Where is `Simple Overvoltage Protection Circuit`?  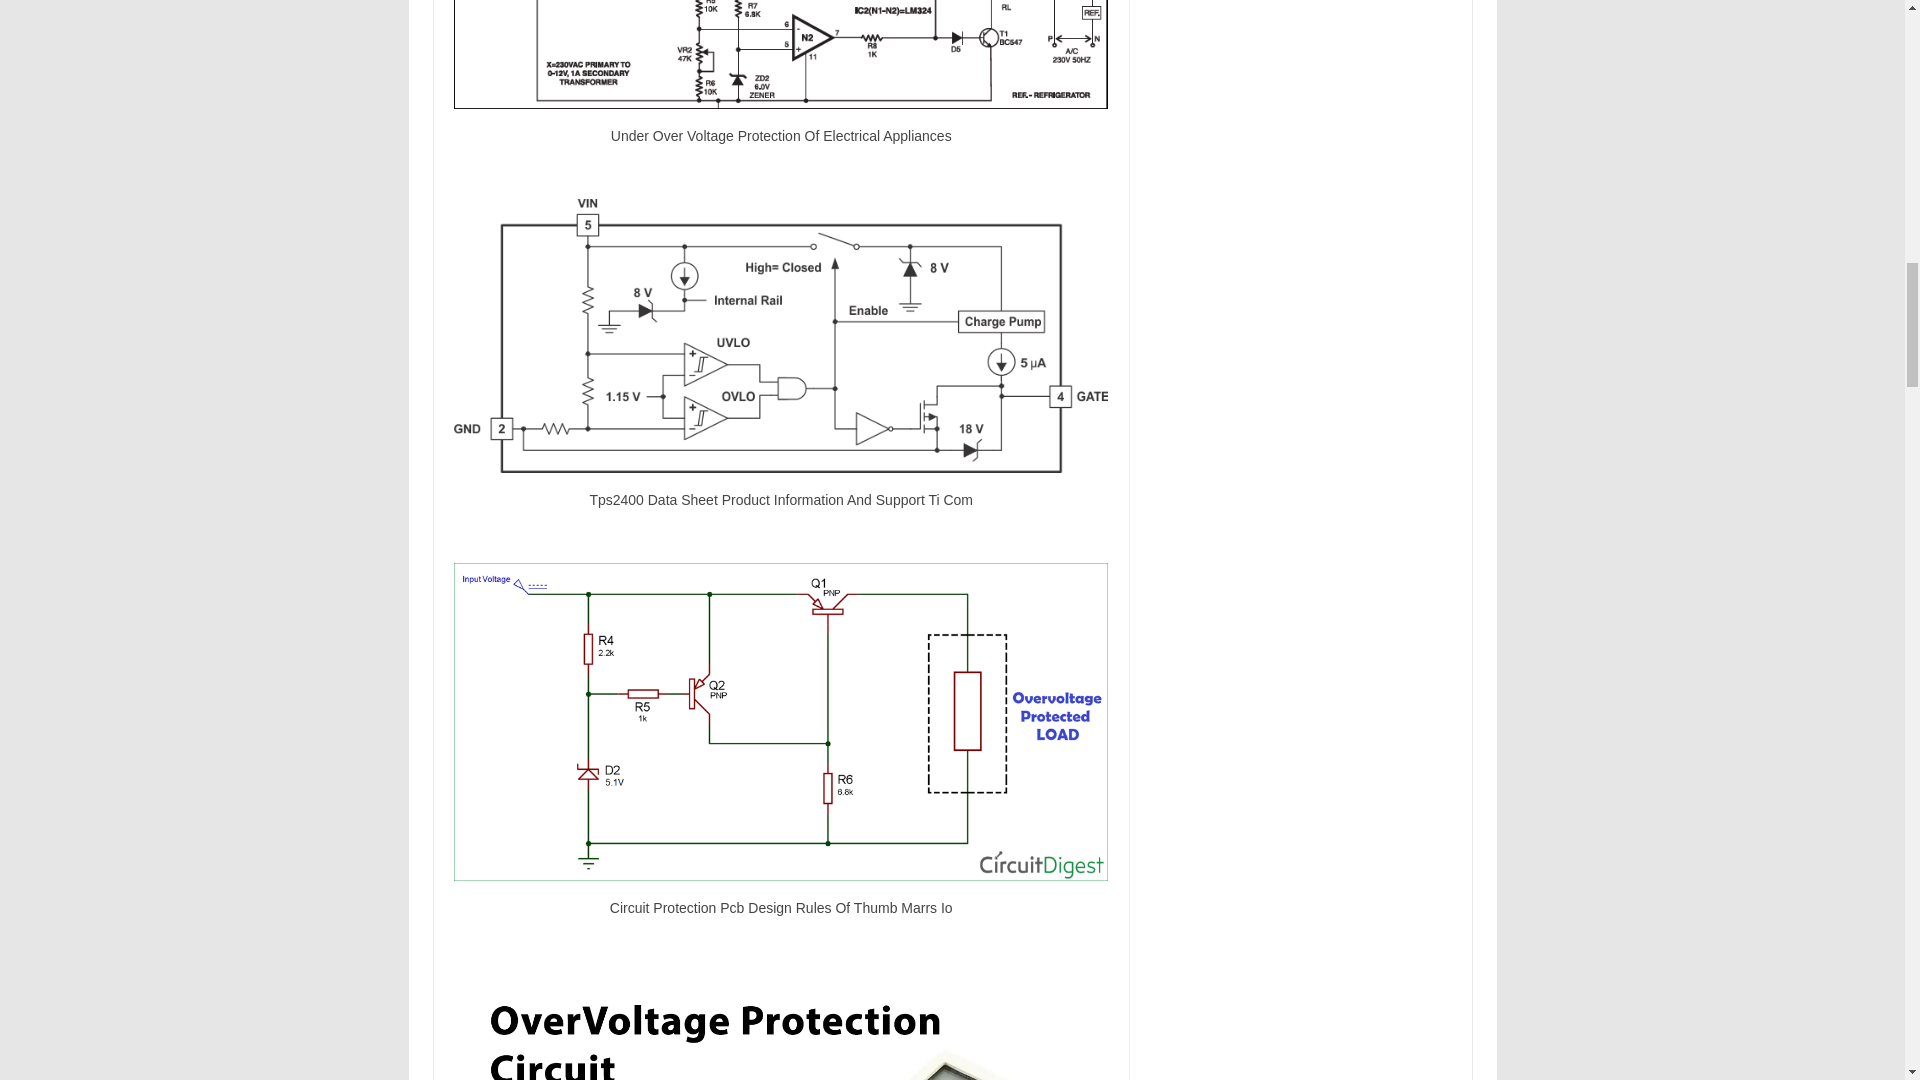
Simple Overvoltage Protection Circuit is located at coordinates (780, 1025).